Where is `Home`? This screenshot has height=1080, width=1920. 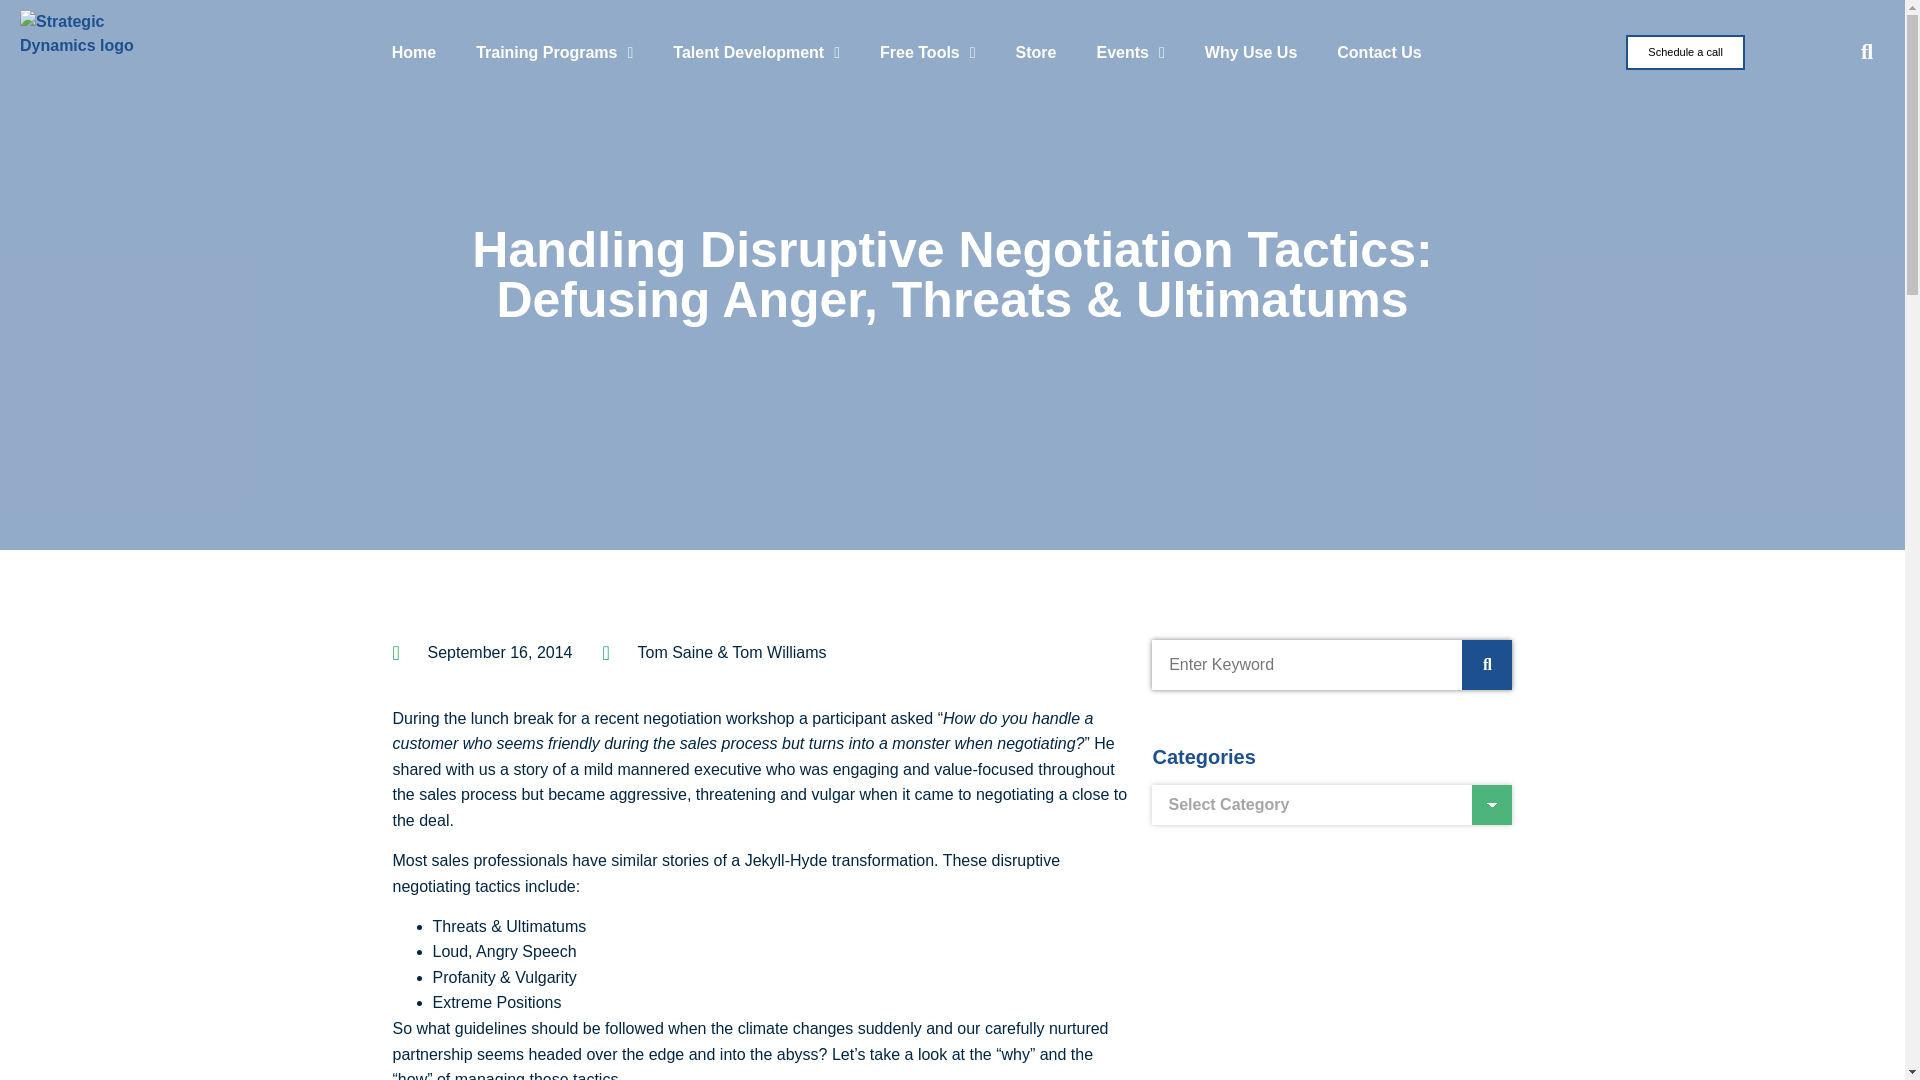 Home is located at coordinates (414, 52).